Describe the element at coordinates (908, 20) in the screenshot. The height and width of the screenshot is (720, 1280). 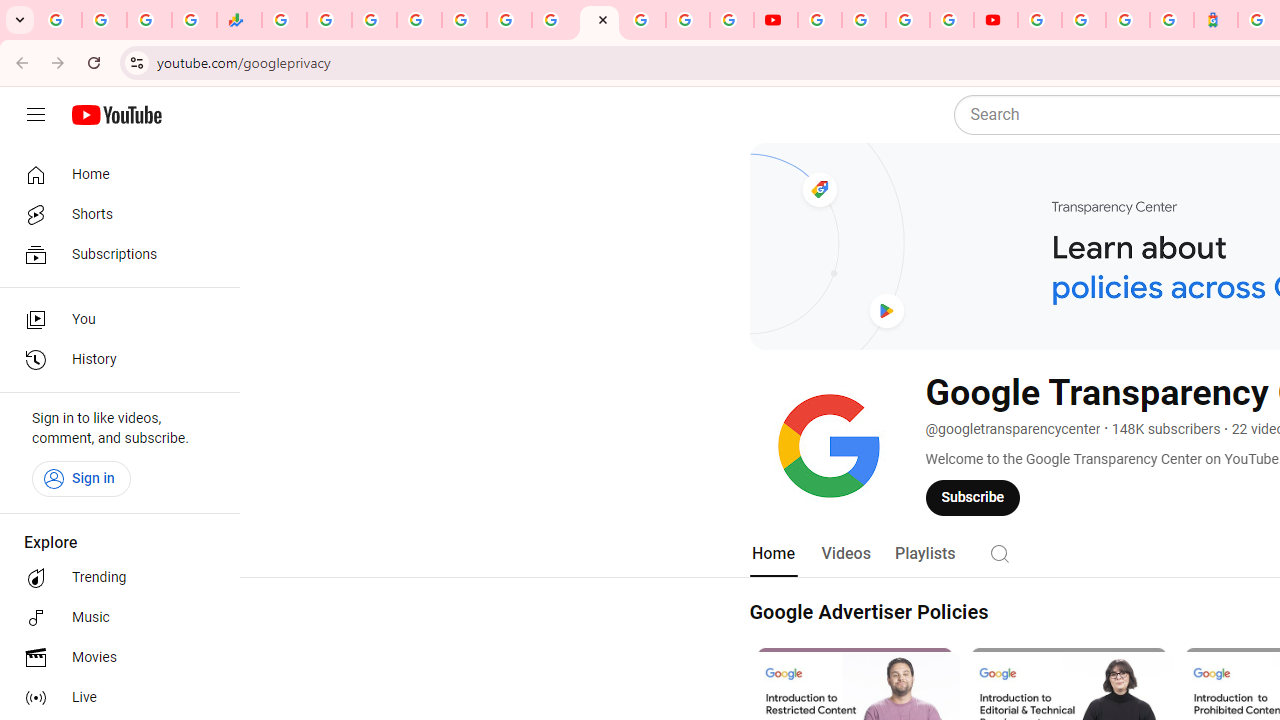
I see `Create your Google Account` at that location.